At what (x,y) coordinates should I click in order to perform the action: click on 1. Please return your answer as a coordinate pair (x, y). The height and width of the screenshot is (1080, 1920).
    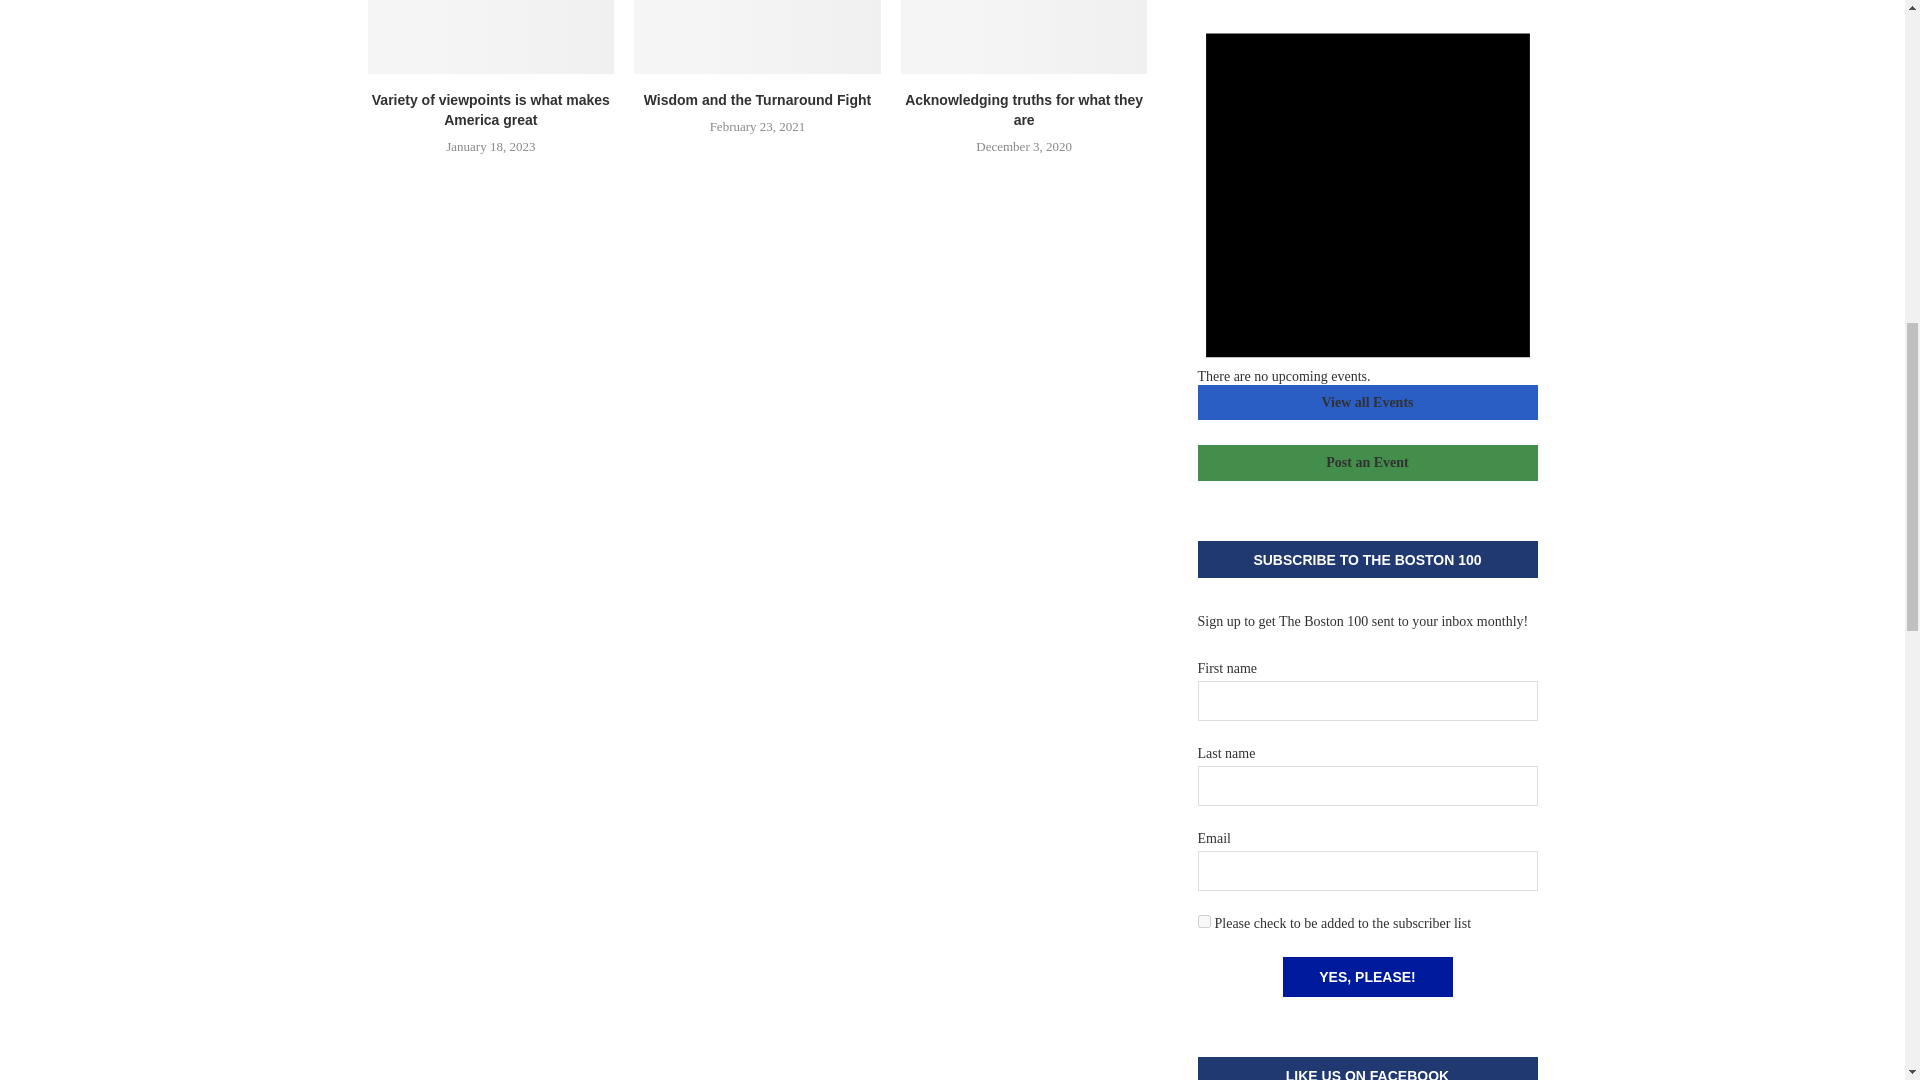
    Looking at the image, I should click on (1204, 920).